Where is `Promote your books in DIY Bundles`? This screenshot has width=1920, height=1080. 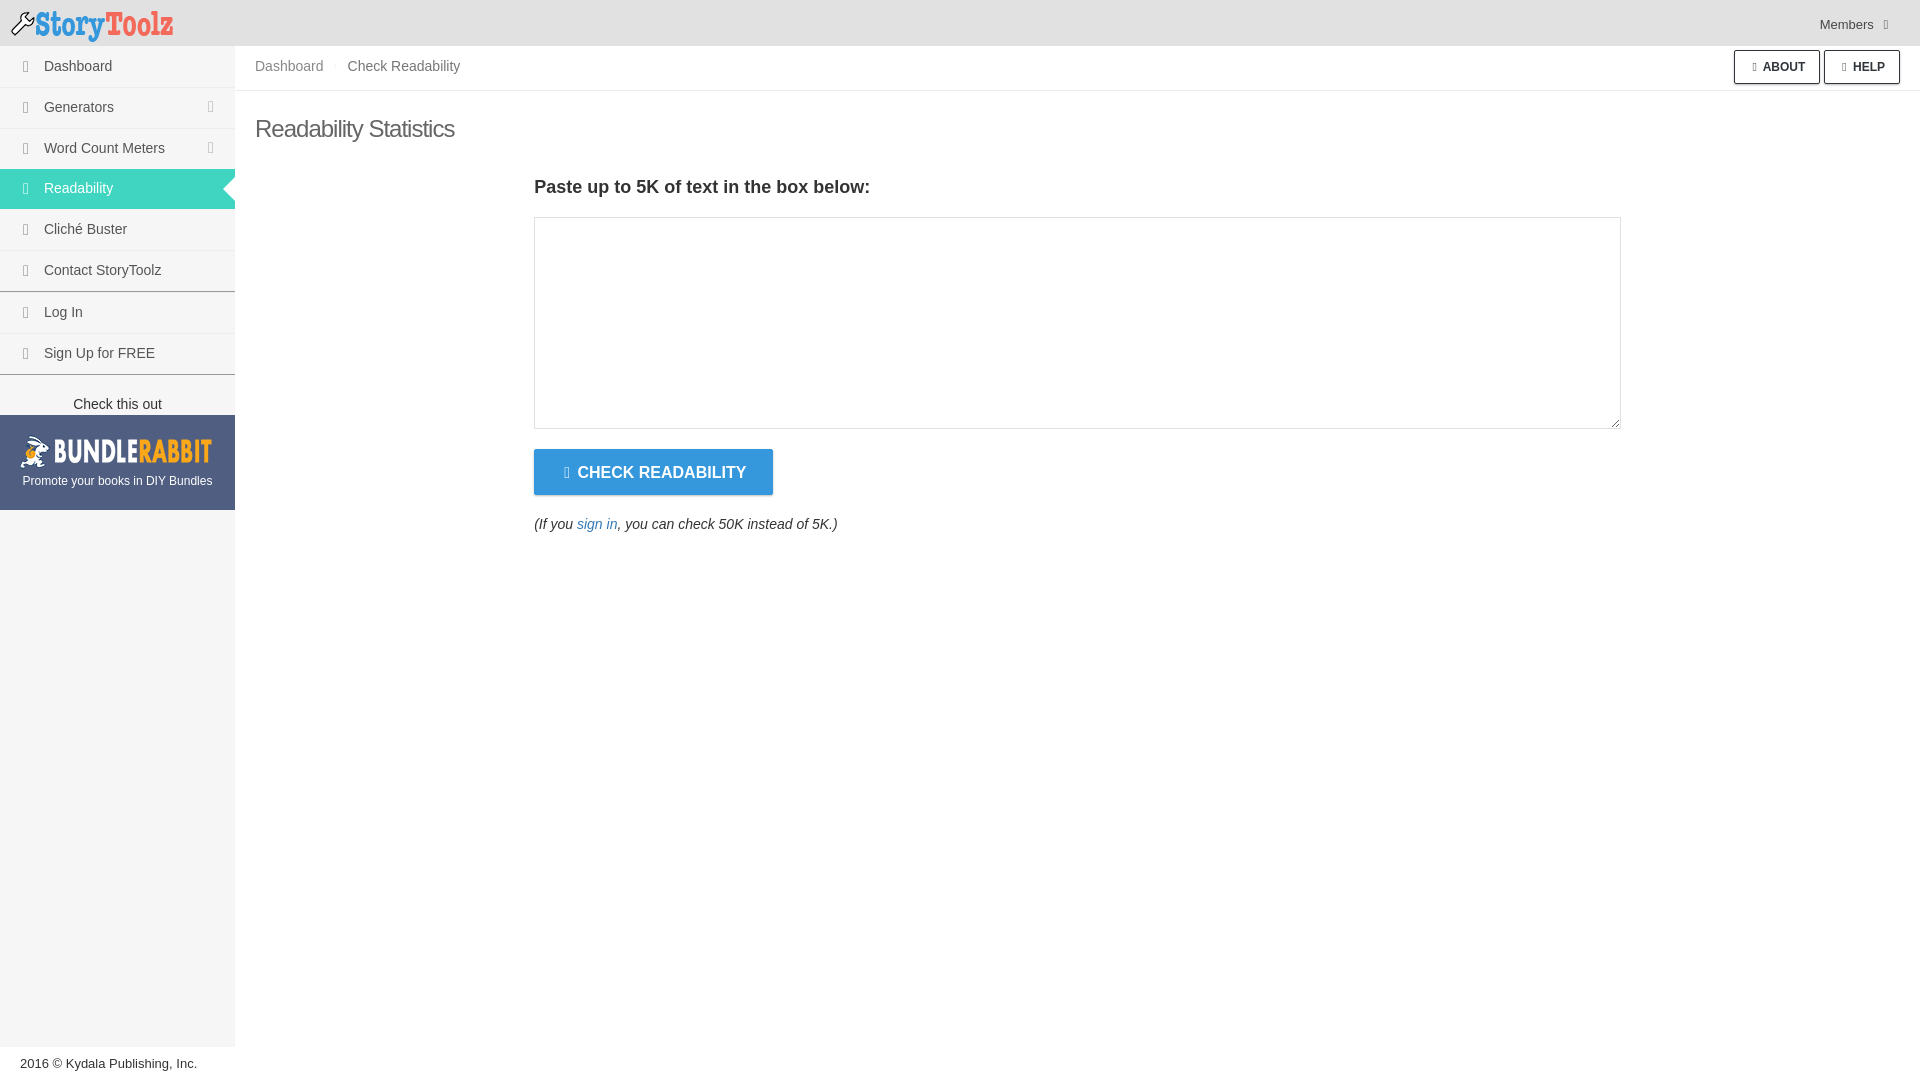
Promote your books in DIY Bundles is located at coordinates (116, 464).